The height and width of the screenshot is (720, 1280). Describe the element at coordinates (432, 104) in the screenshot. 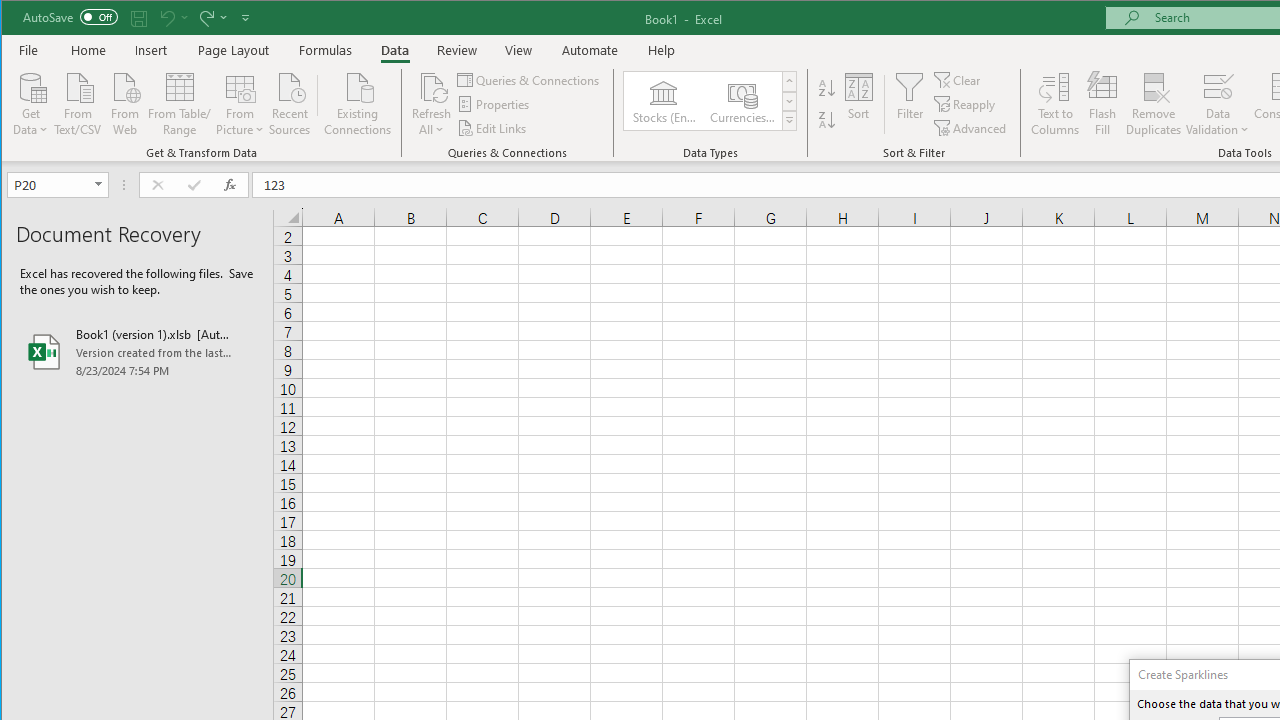

I see `Refresh All` at that location.